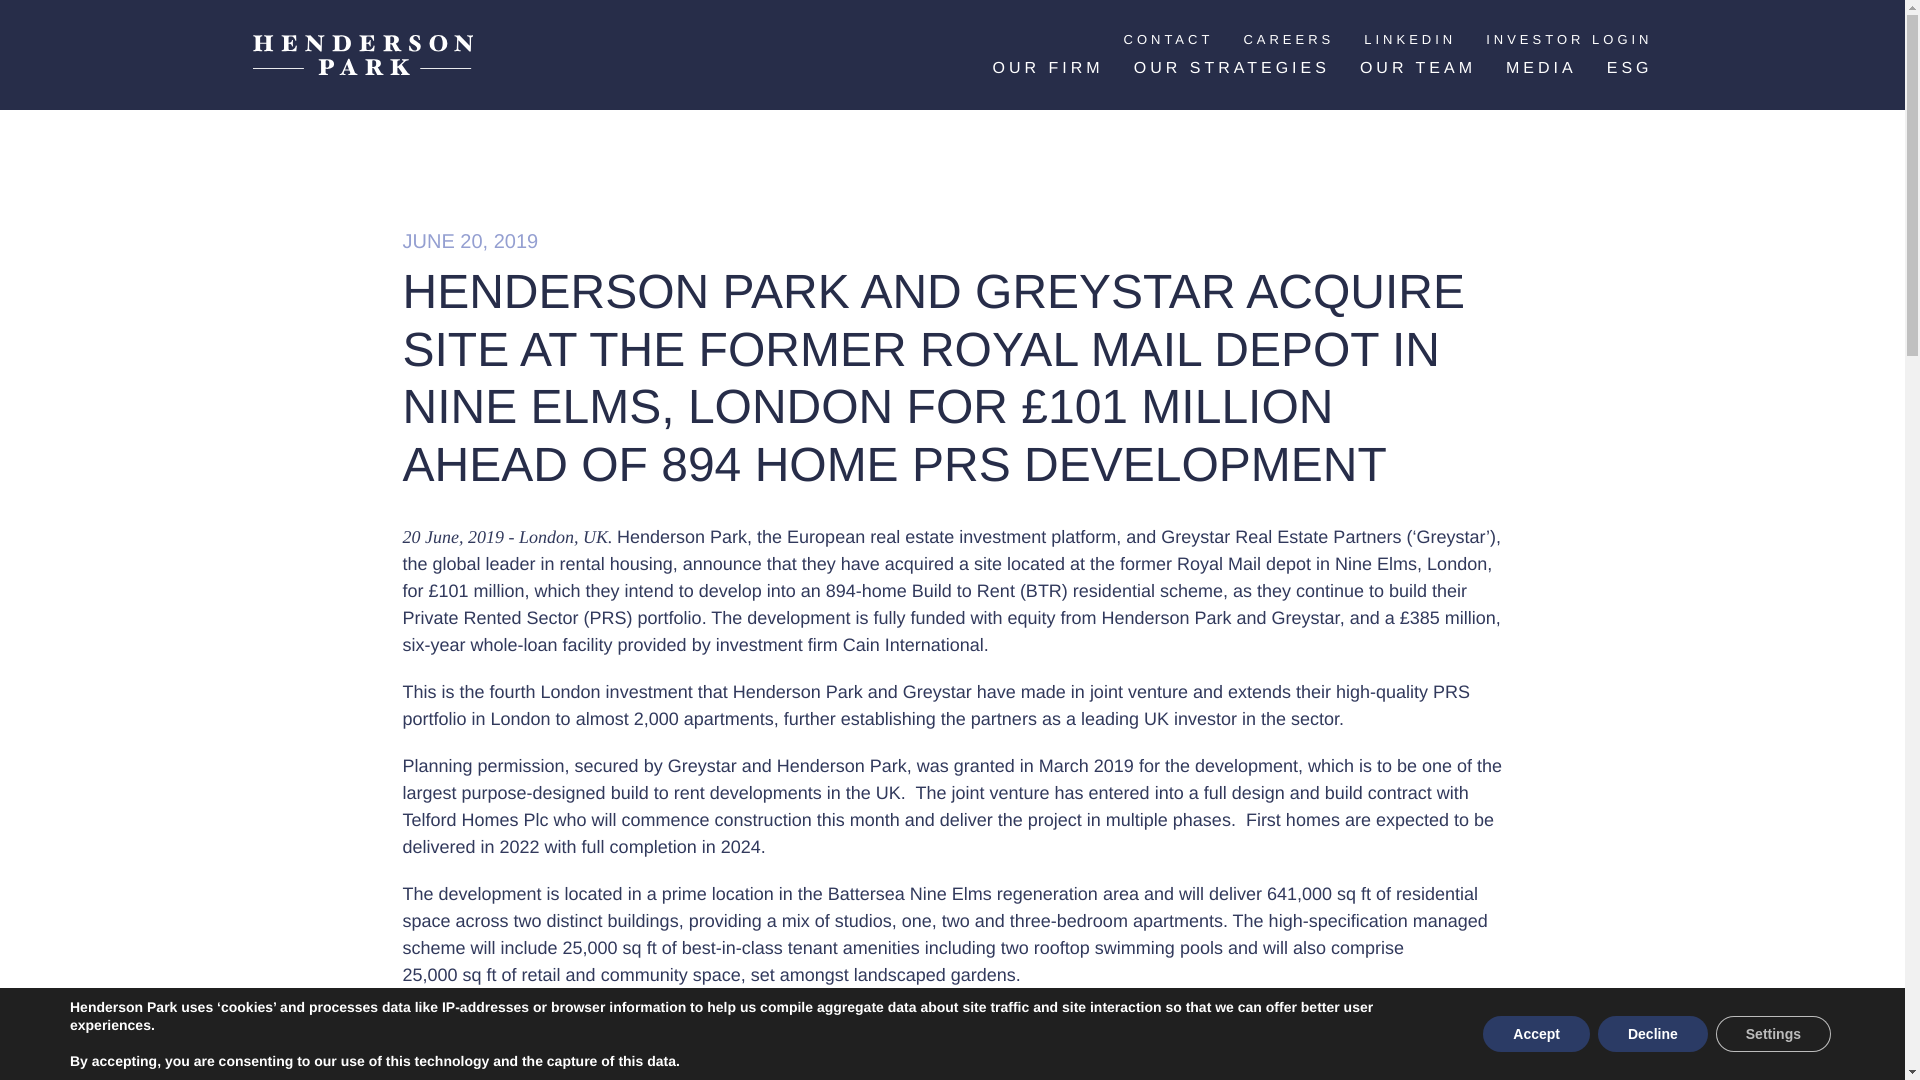 Image resolution: width=1920 pixels, height=1080 pixels. Describe the element at coordinates (1540, 68) in the screenshot. I see `MEDIA` at that location.